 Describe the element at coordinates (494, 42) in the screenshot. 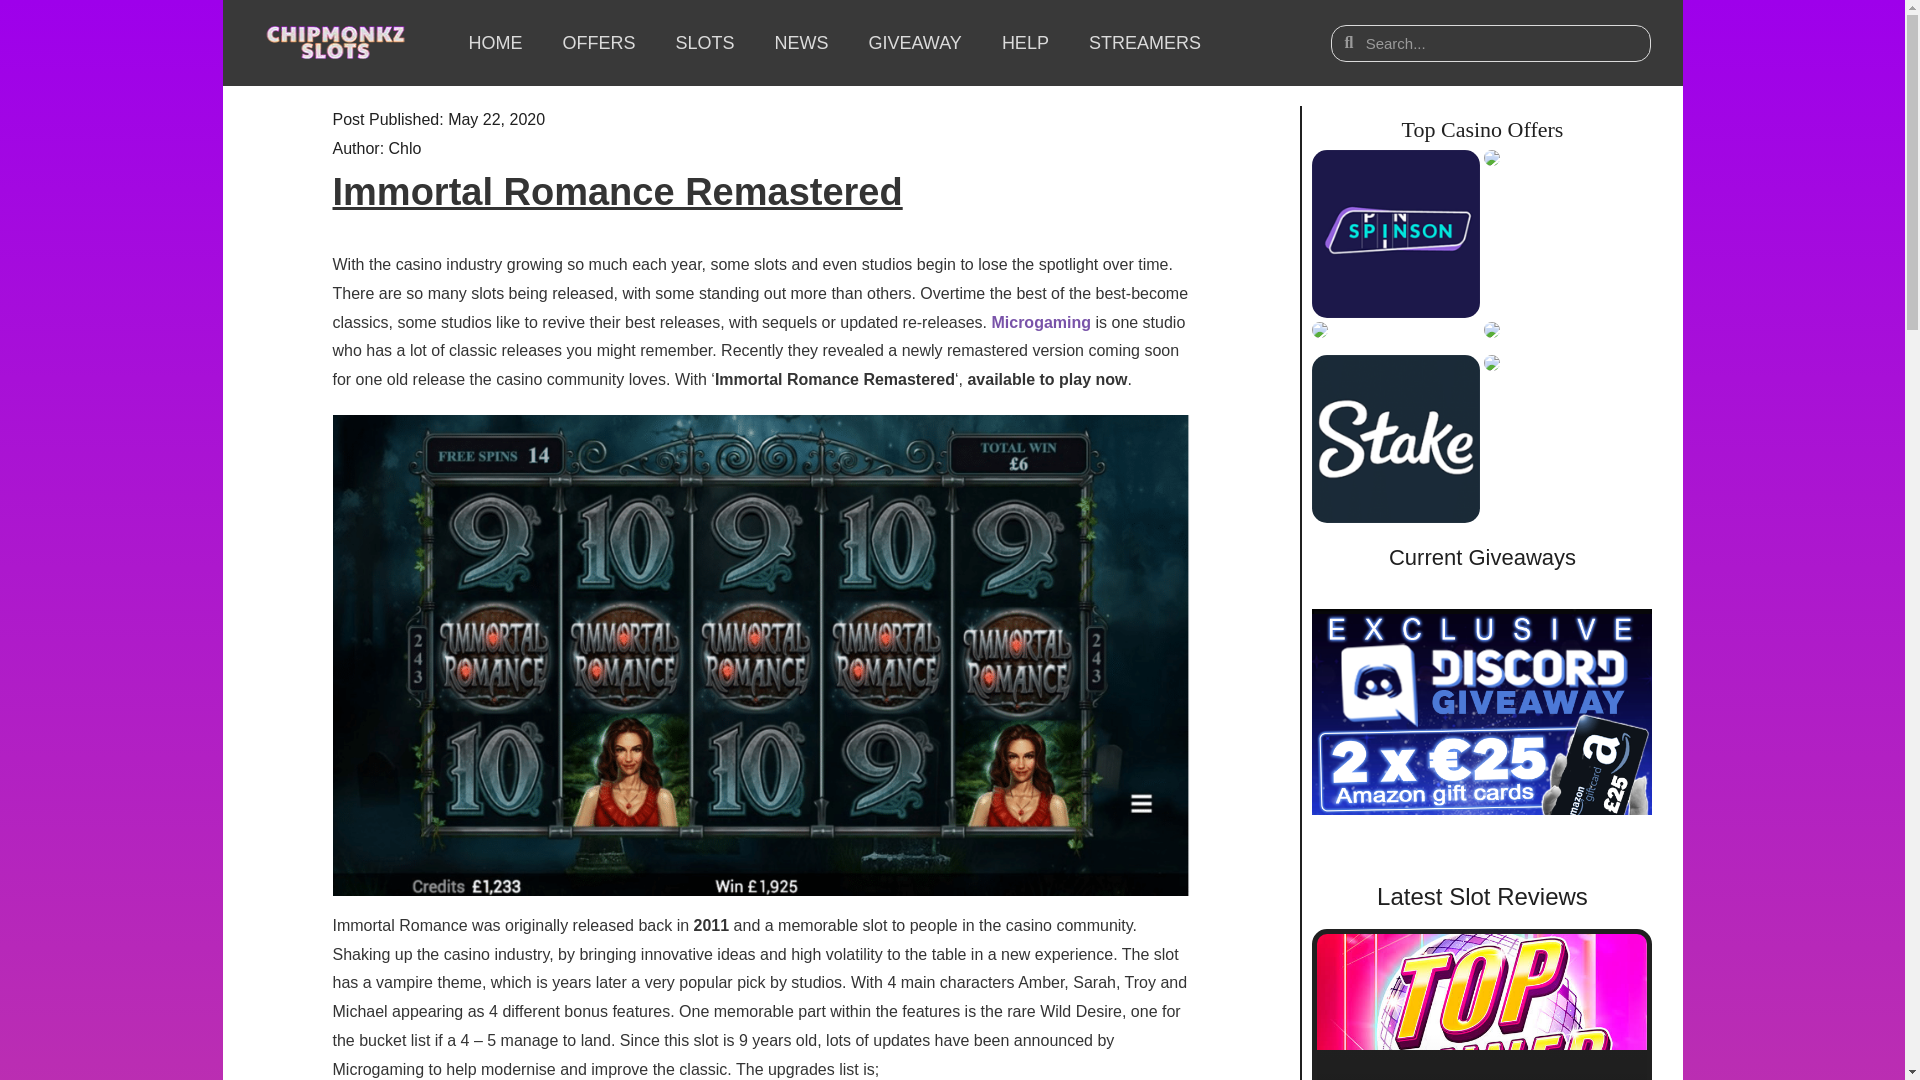

I see `HOME` at that location.